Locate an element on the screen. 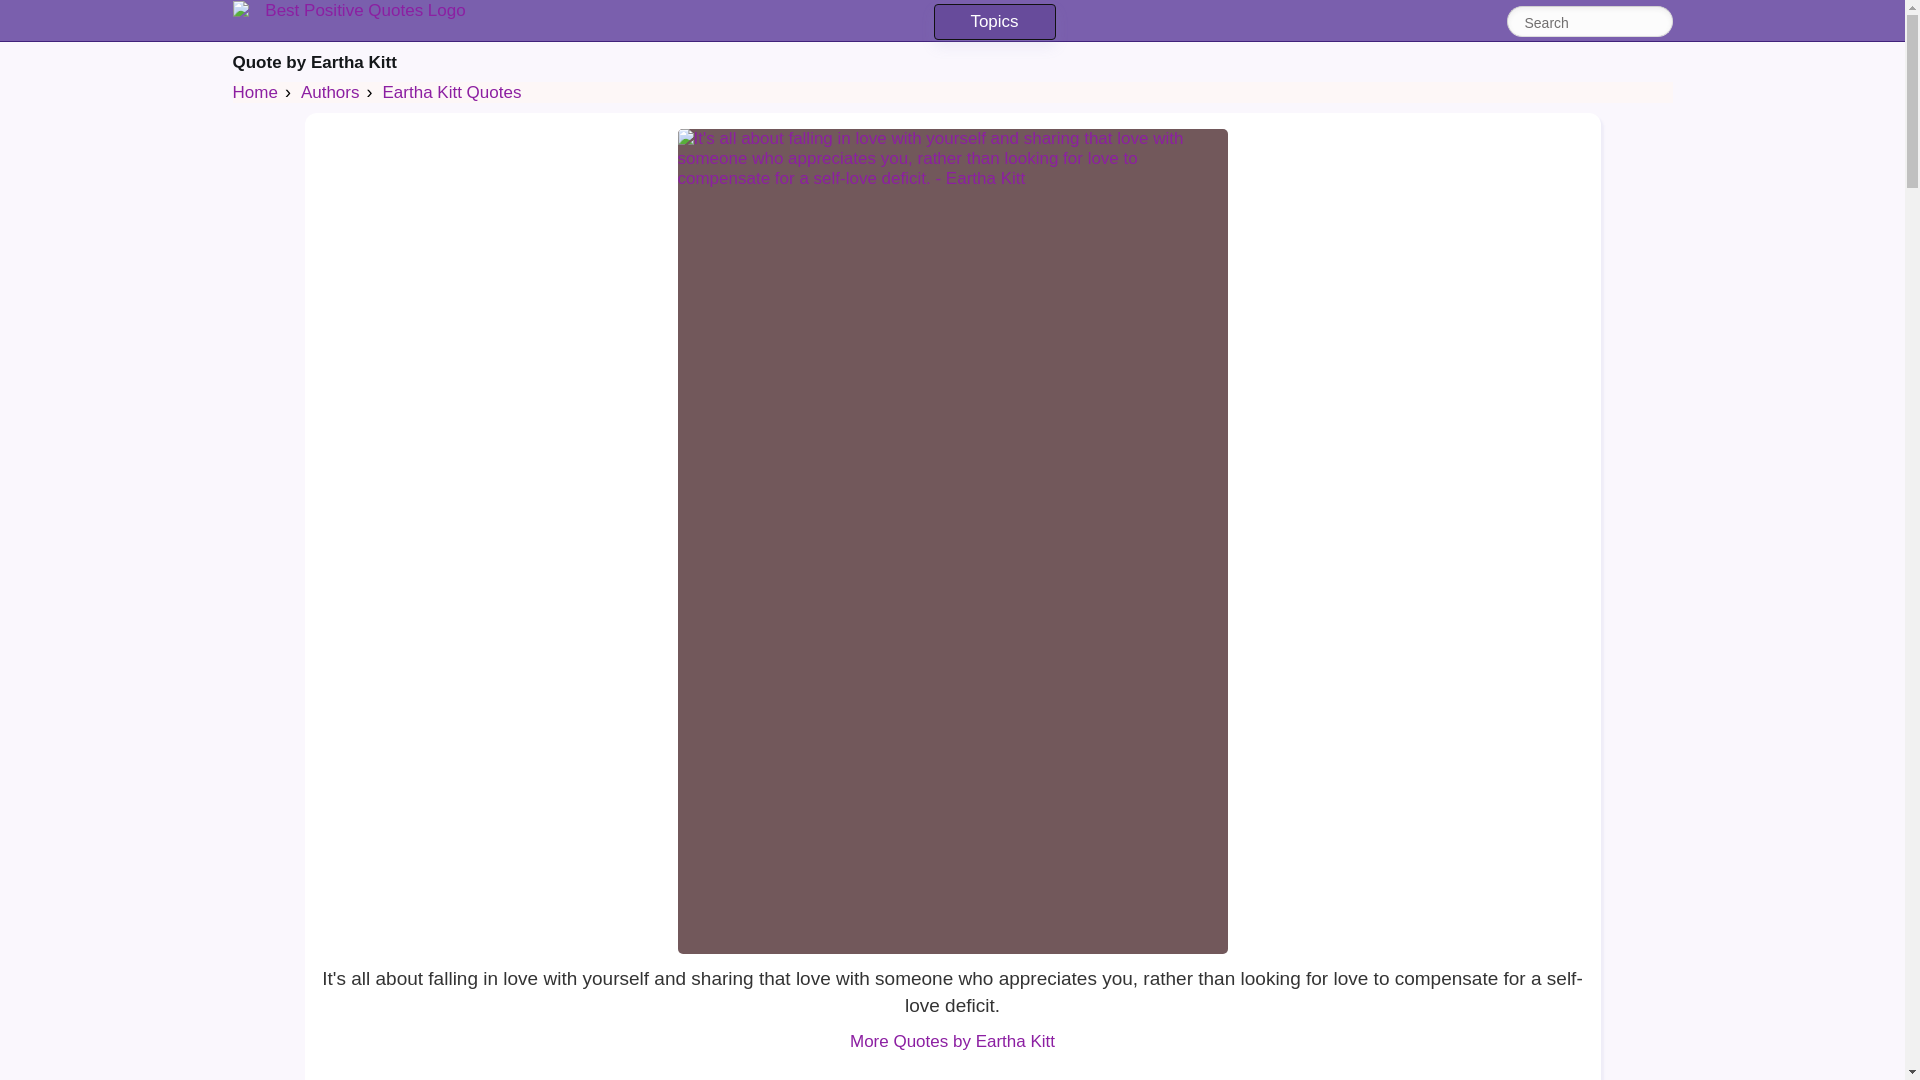 The height and width of the screenshot is (1080, 1920). Search is located at coordinates (1578, 22).